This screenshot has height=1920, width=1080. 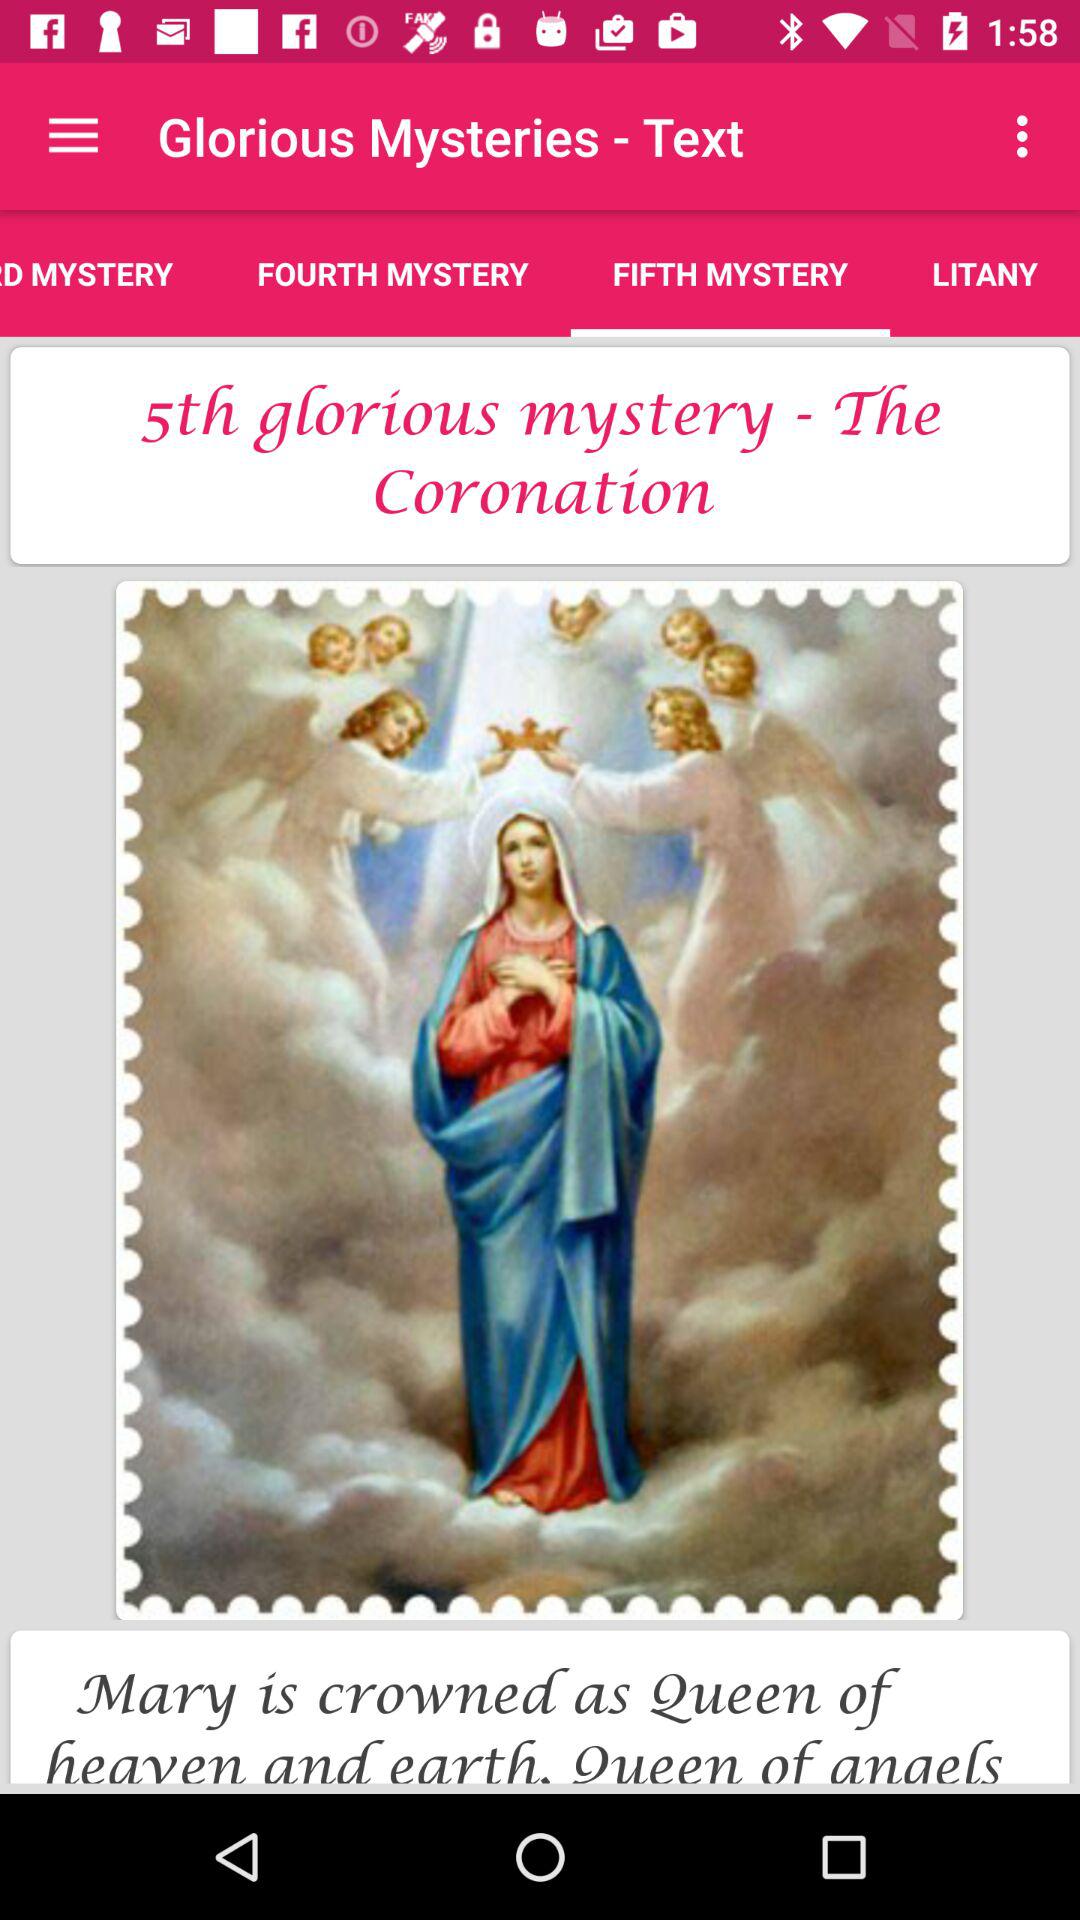 I want to click on select the item next to the fifth mystery app, so click(x=985, y=273).